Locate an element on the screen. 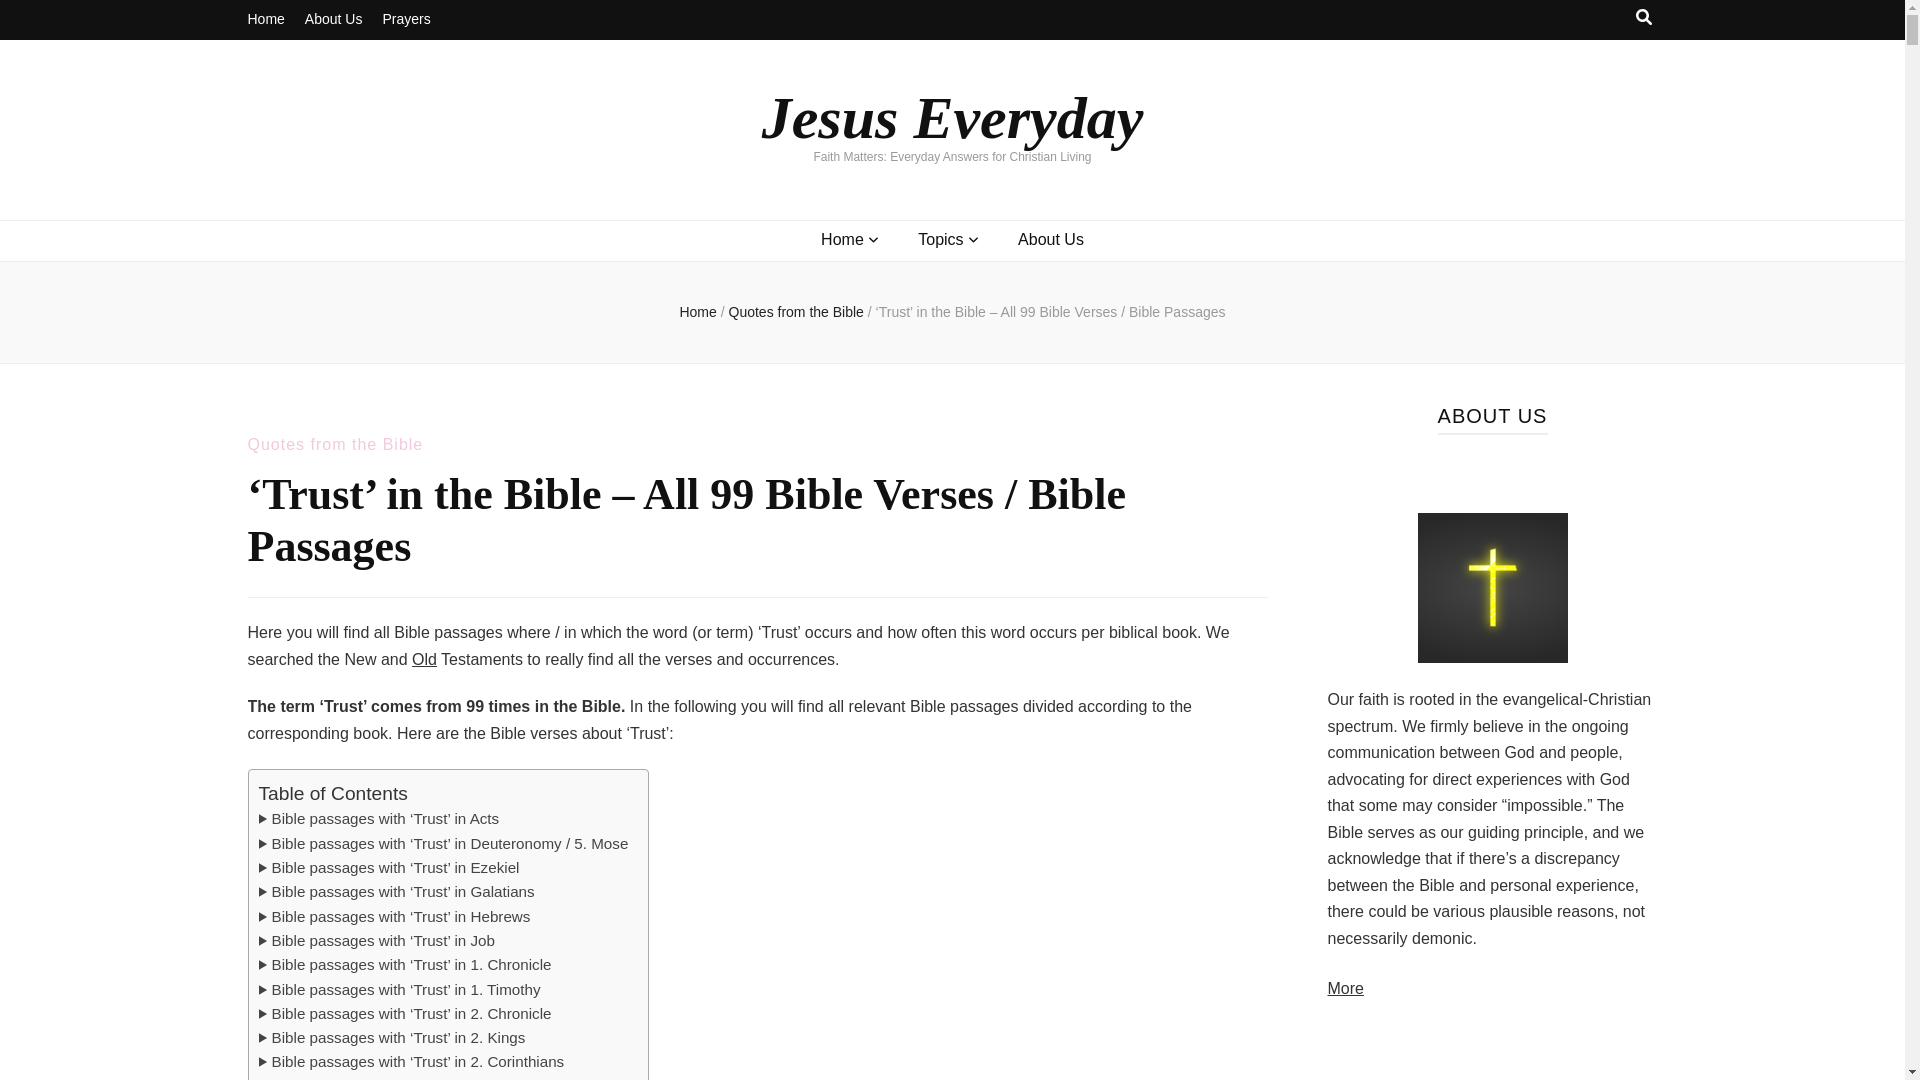  Topics is located at coordinates (940, 240).